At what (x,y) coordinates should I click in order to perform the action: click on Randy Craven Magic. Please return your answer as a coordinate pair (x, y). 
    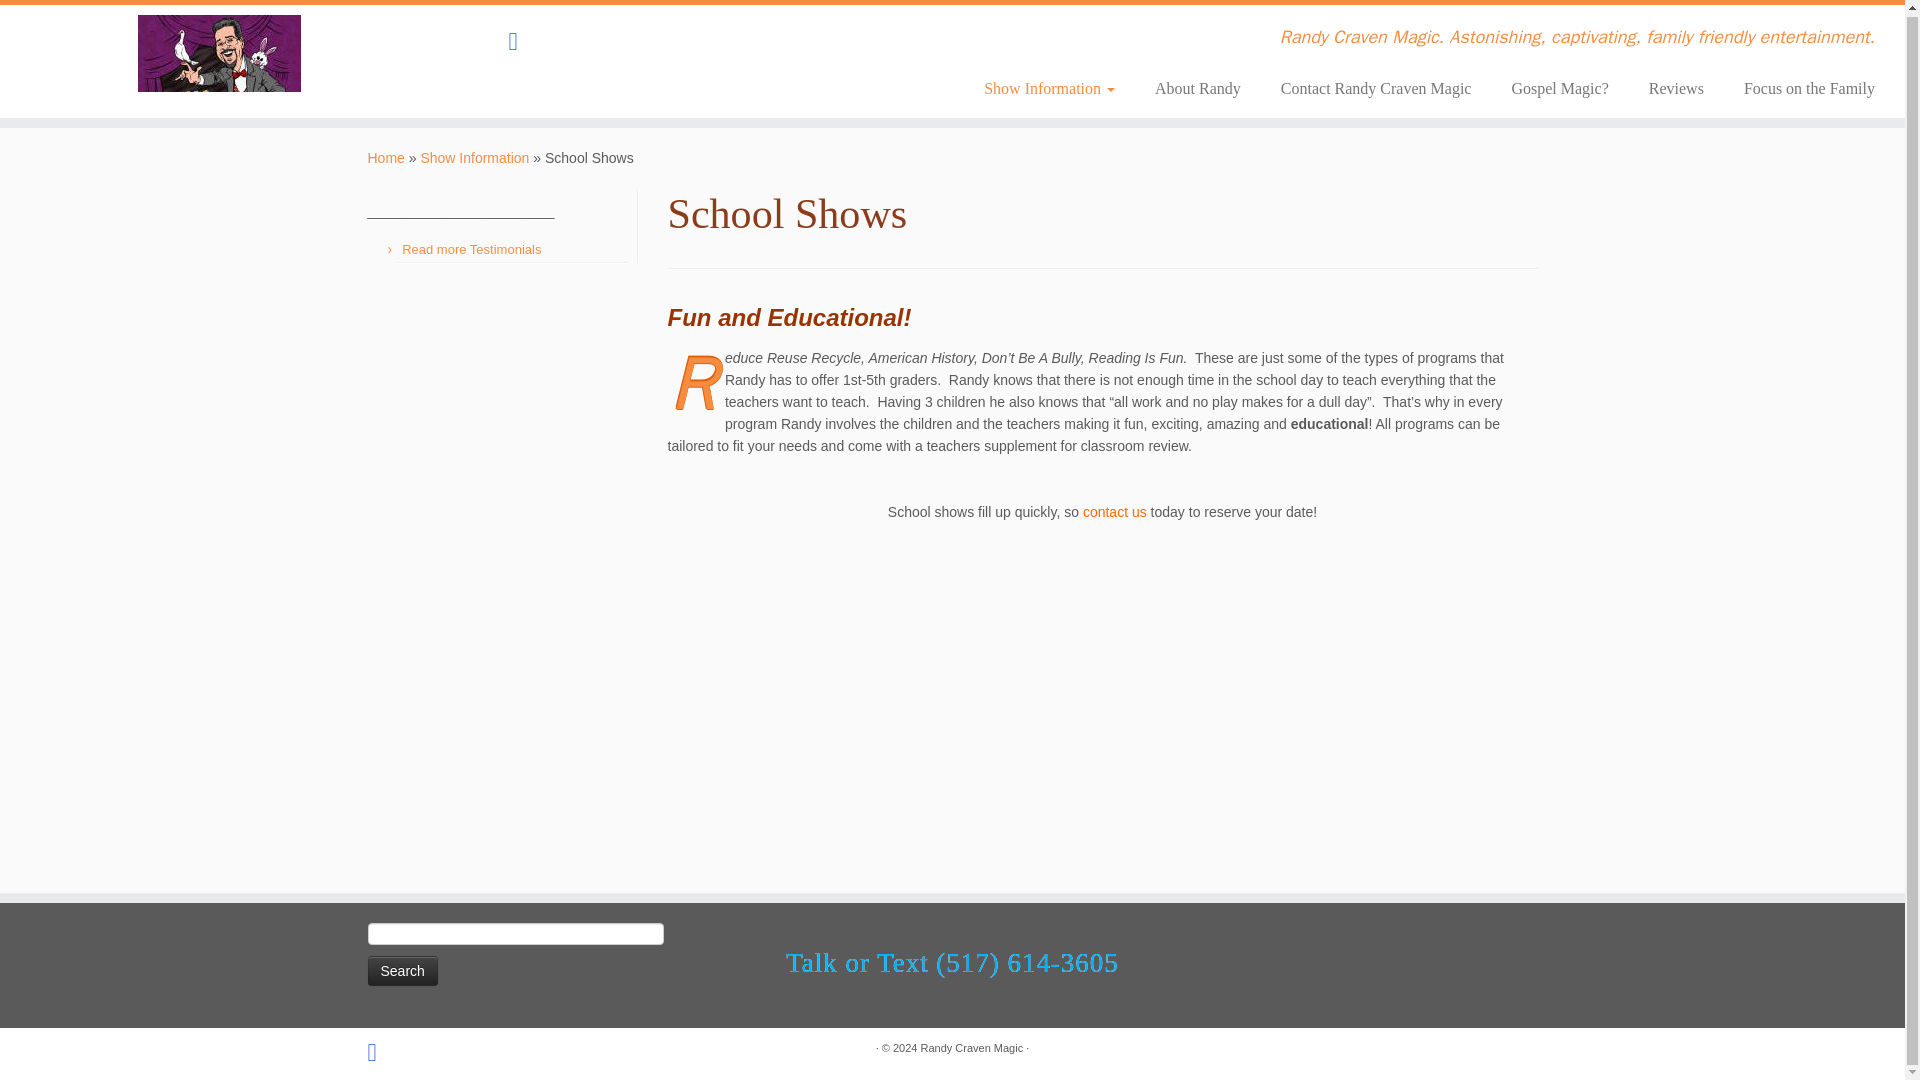
    Looking at the image, I should click on (971, 1048).